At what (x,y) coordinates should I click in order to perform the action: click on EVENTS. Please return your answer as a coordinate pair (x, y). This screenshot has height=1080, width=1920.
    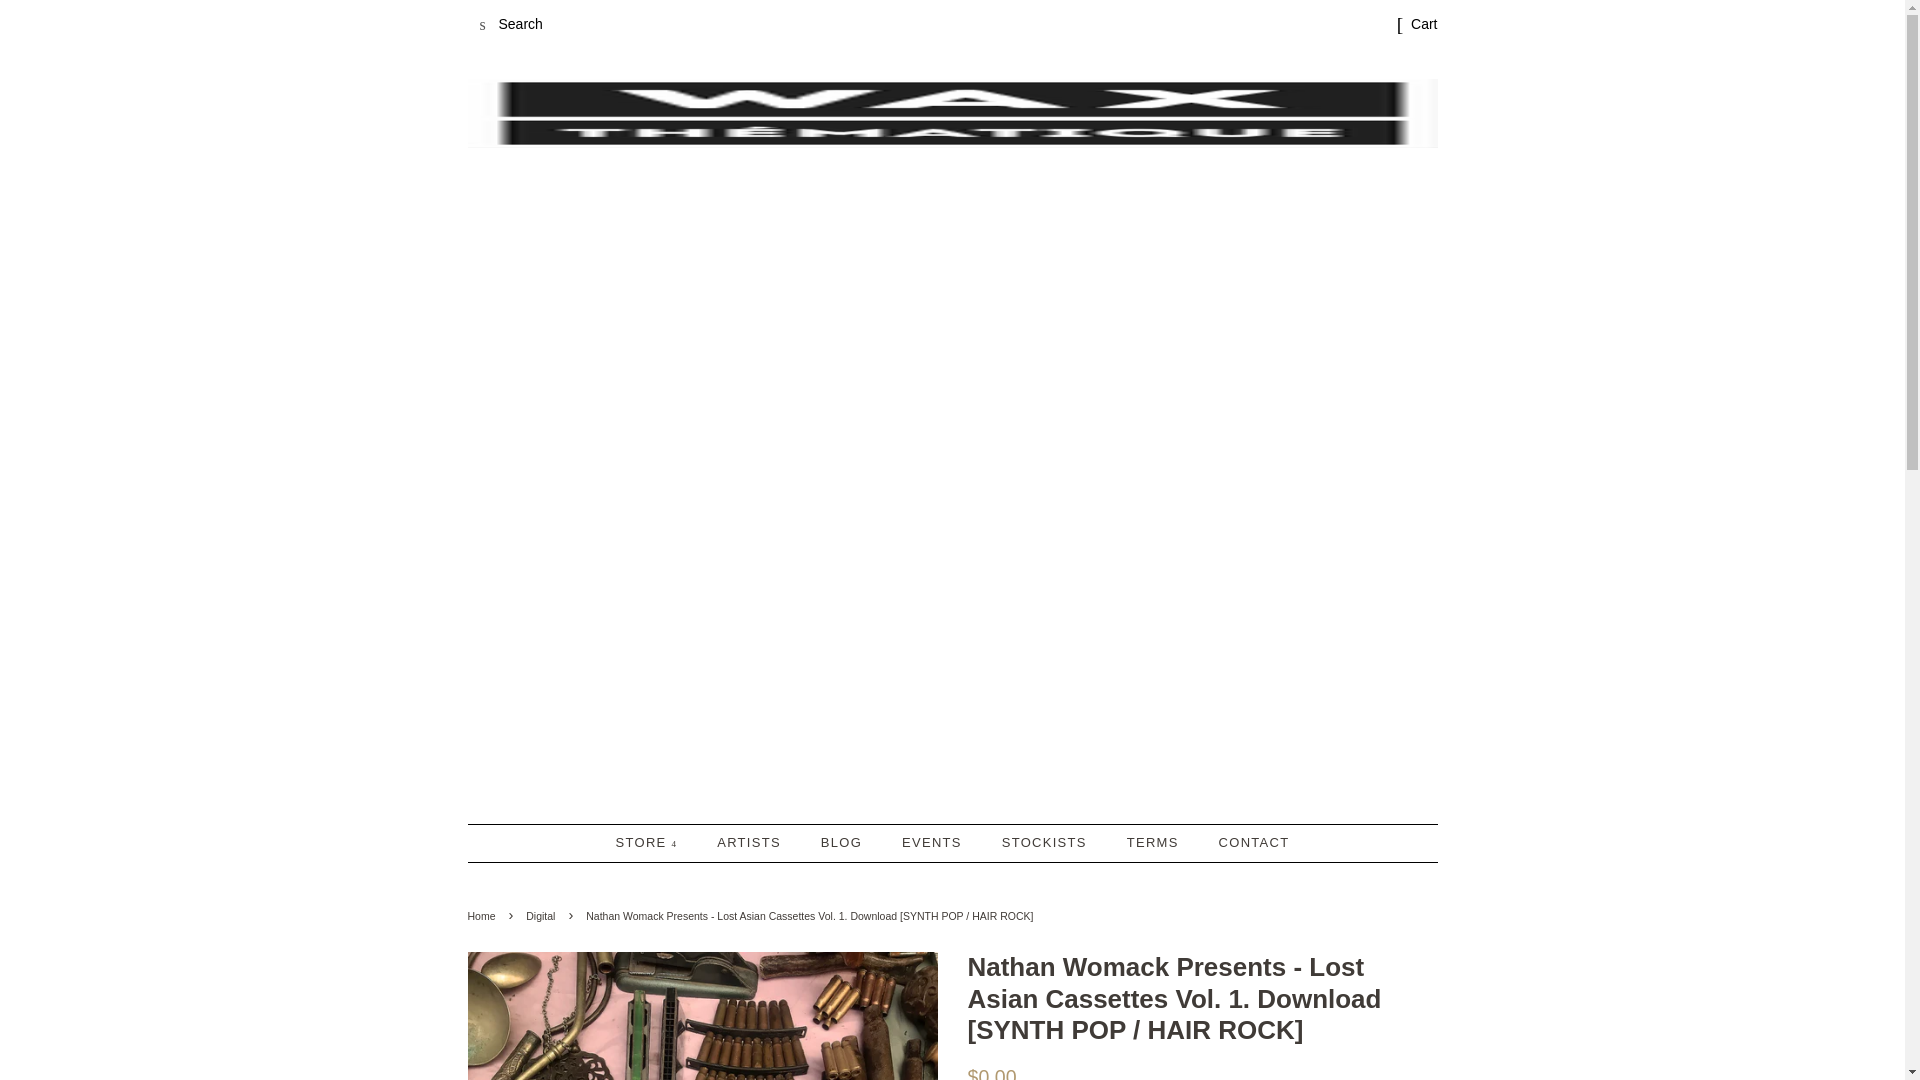
    Looking at the image, I should click on (934, 842).